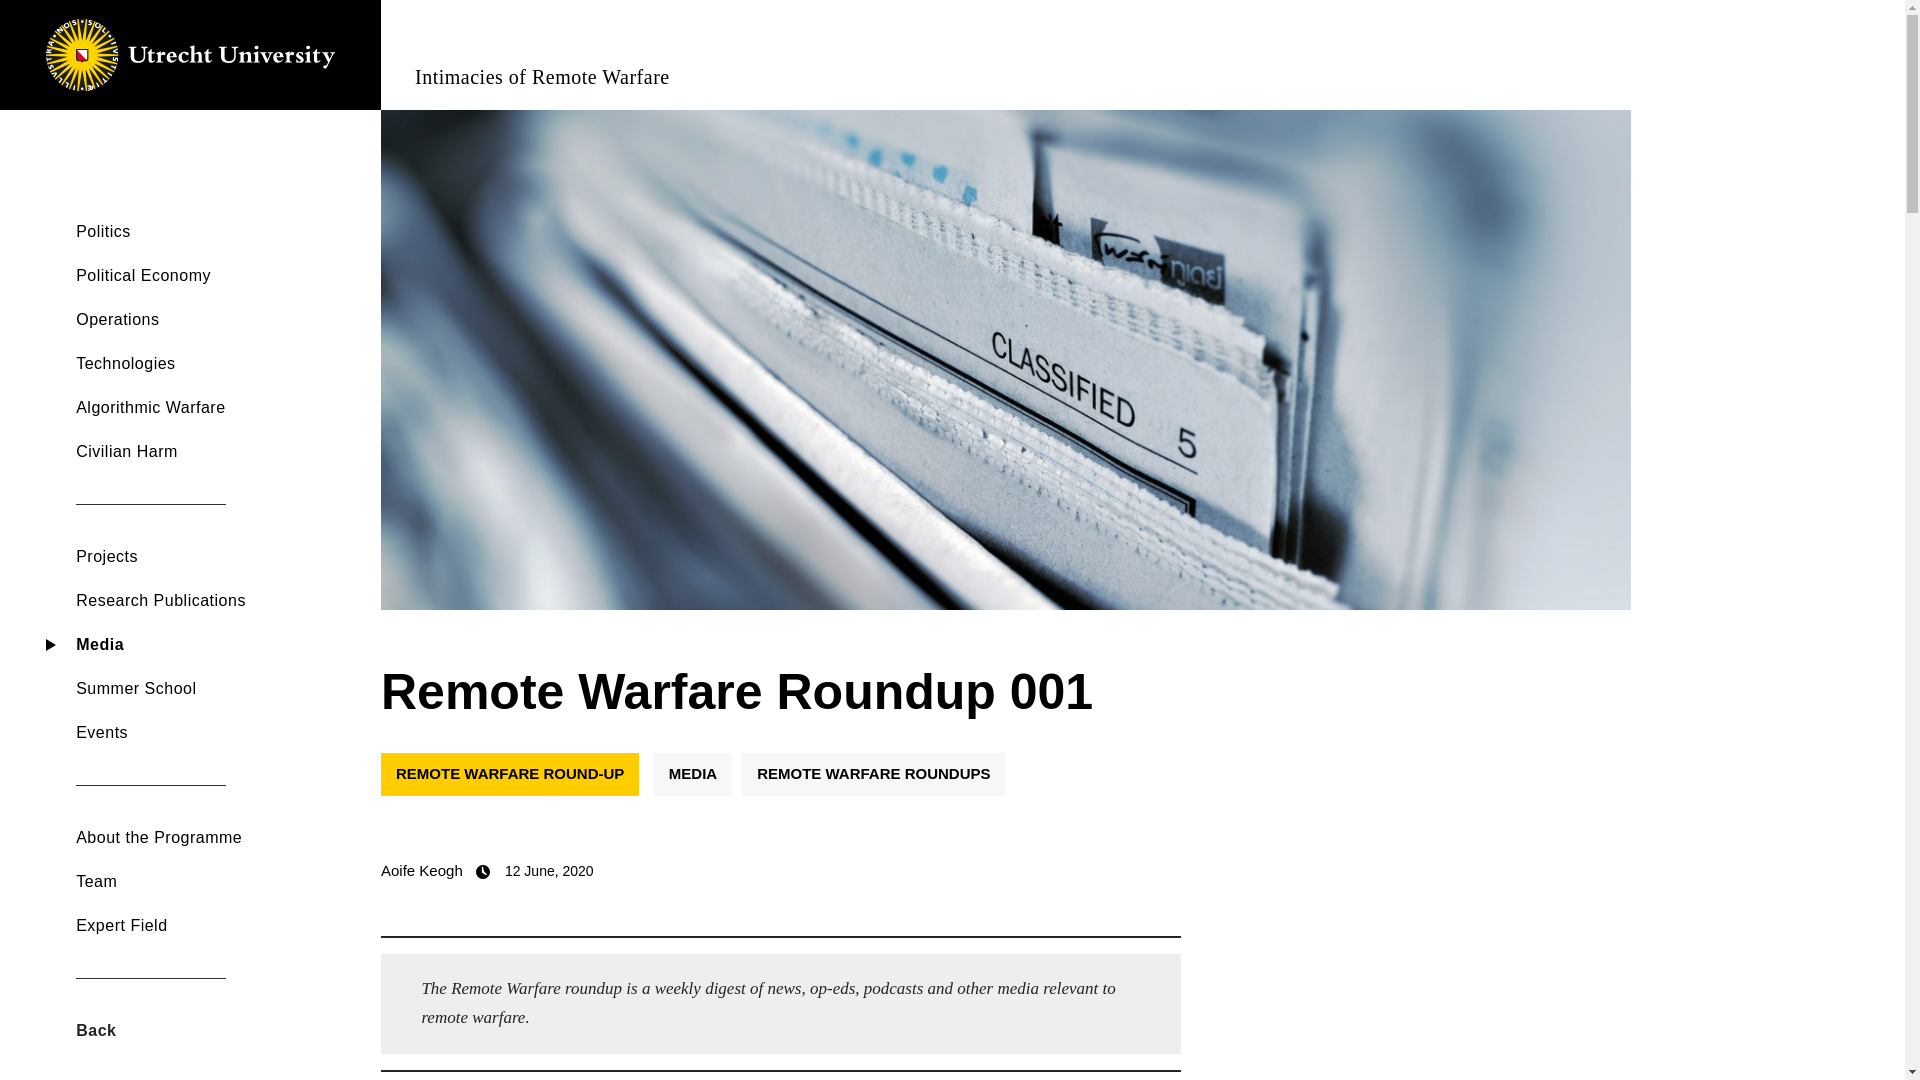  Describe the element at coordinates (210, 364) in the screenshot. I see `Technologies` at that location.